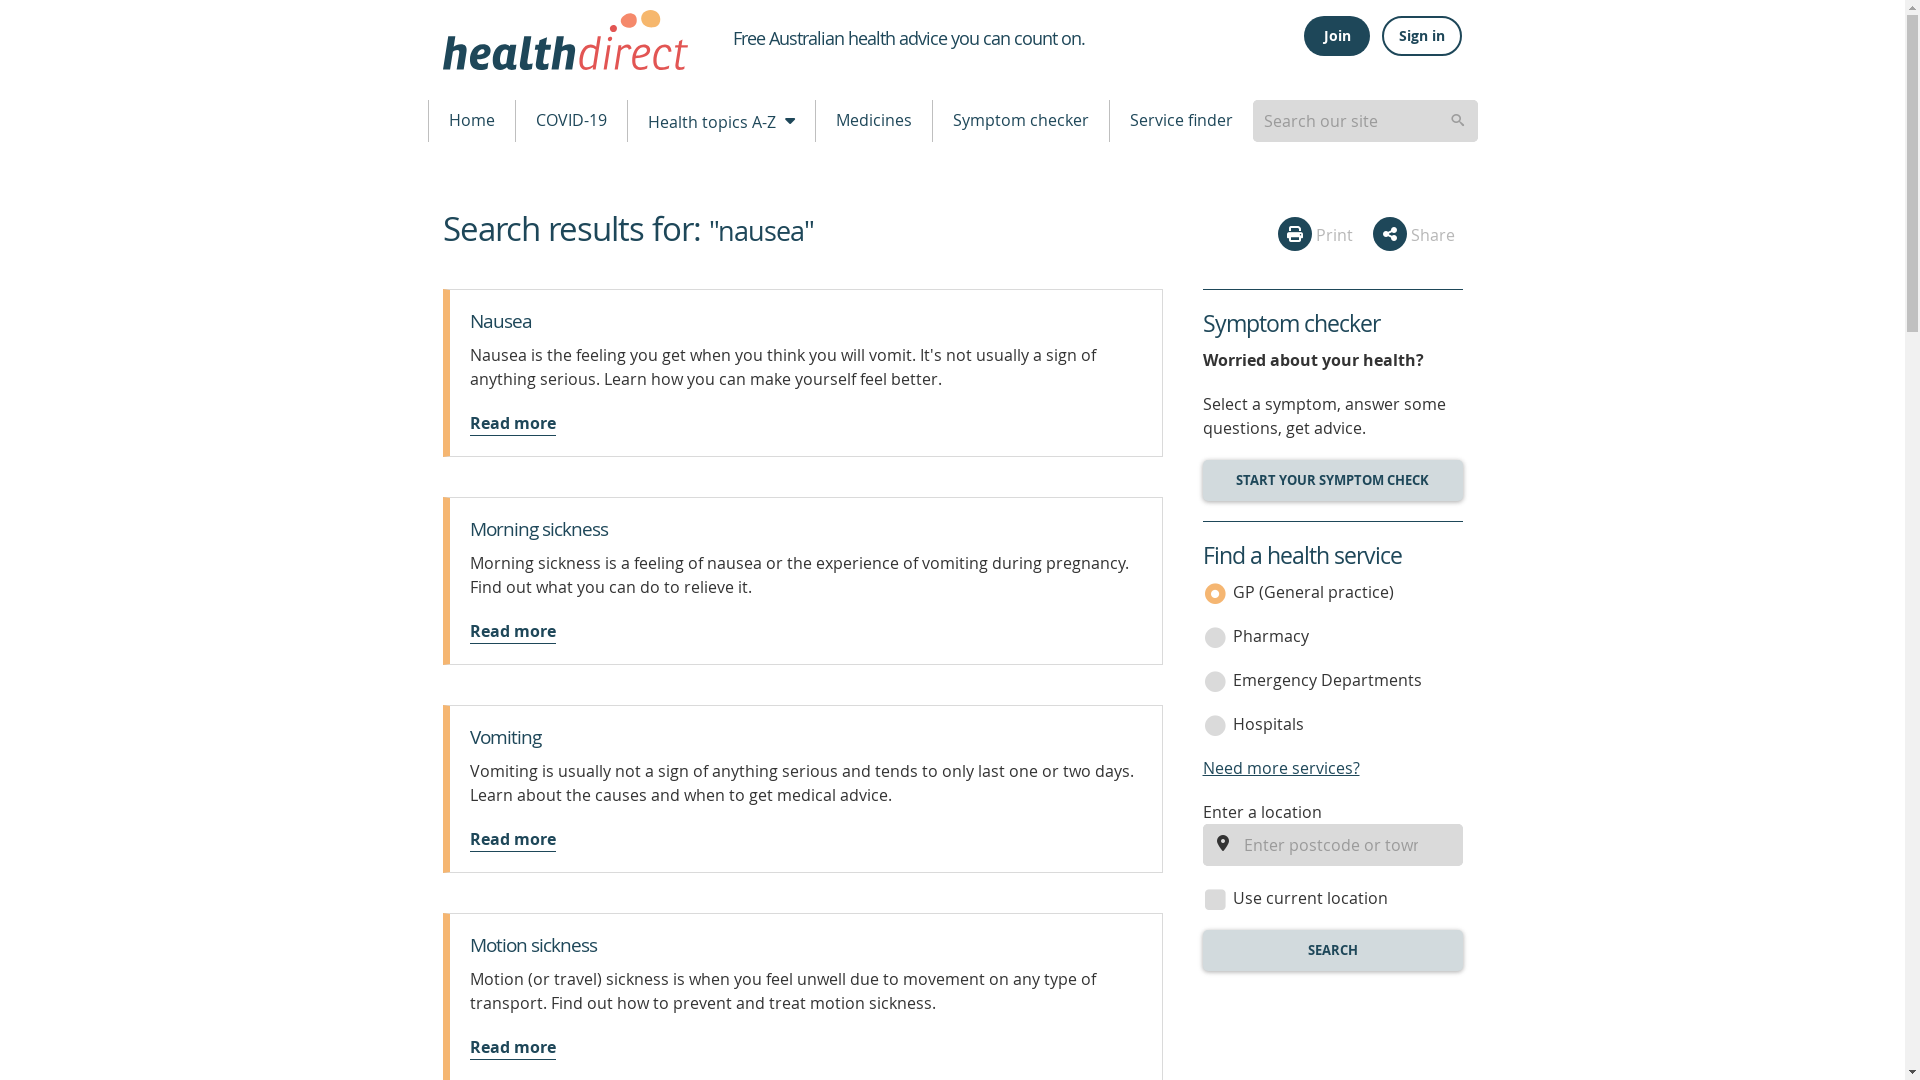  Describe the element at coordinates (572, 120) in the screenshot. I see `COVID-19` at that location.